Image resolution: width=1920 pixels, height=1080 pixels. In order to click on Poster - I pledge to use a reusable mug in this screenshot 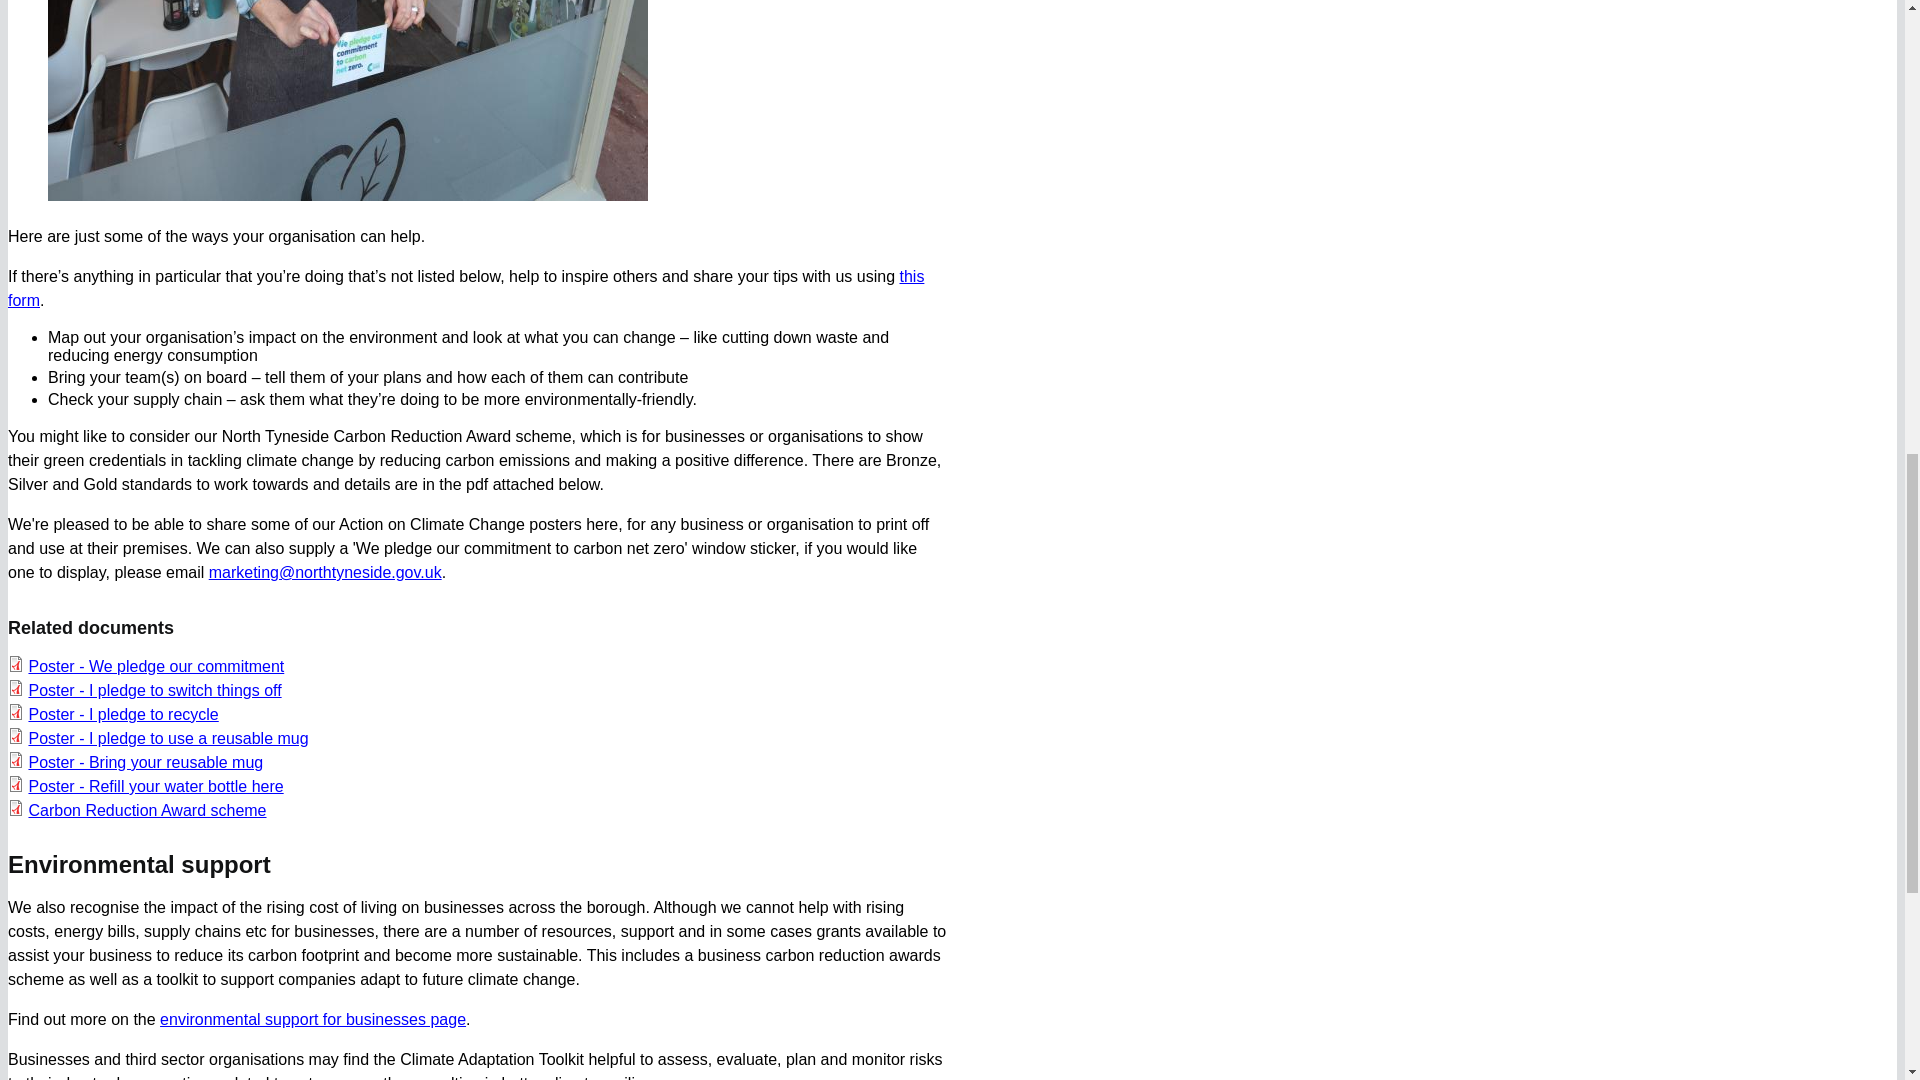, I will do `click(168, 738)`.